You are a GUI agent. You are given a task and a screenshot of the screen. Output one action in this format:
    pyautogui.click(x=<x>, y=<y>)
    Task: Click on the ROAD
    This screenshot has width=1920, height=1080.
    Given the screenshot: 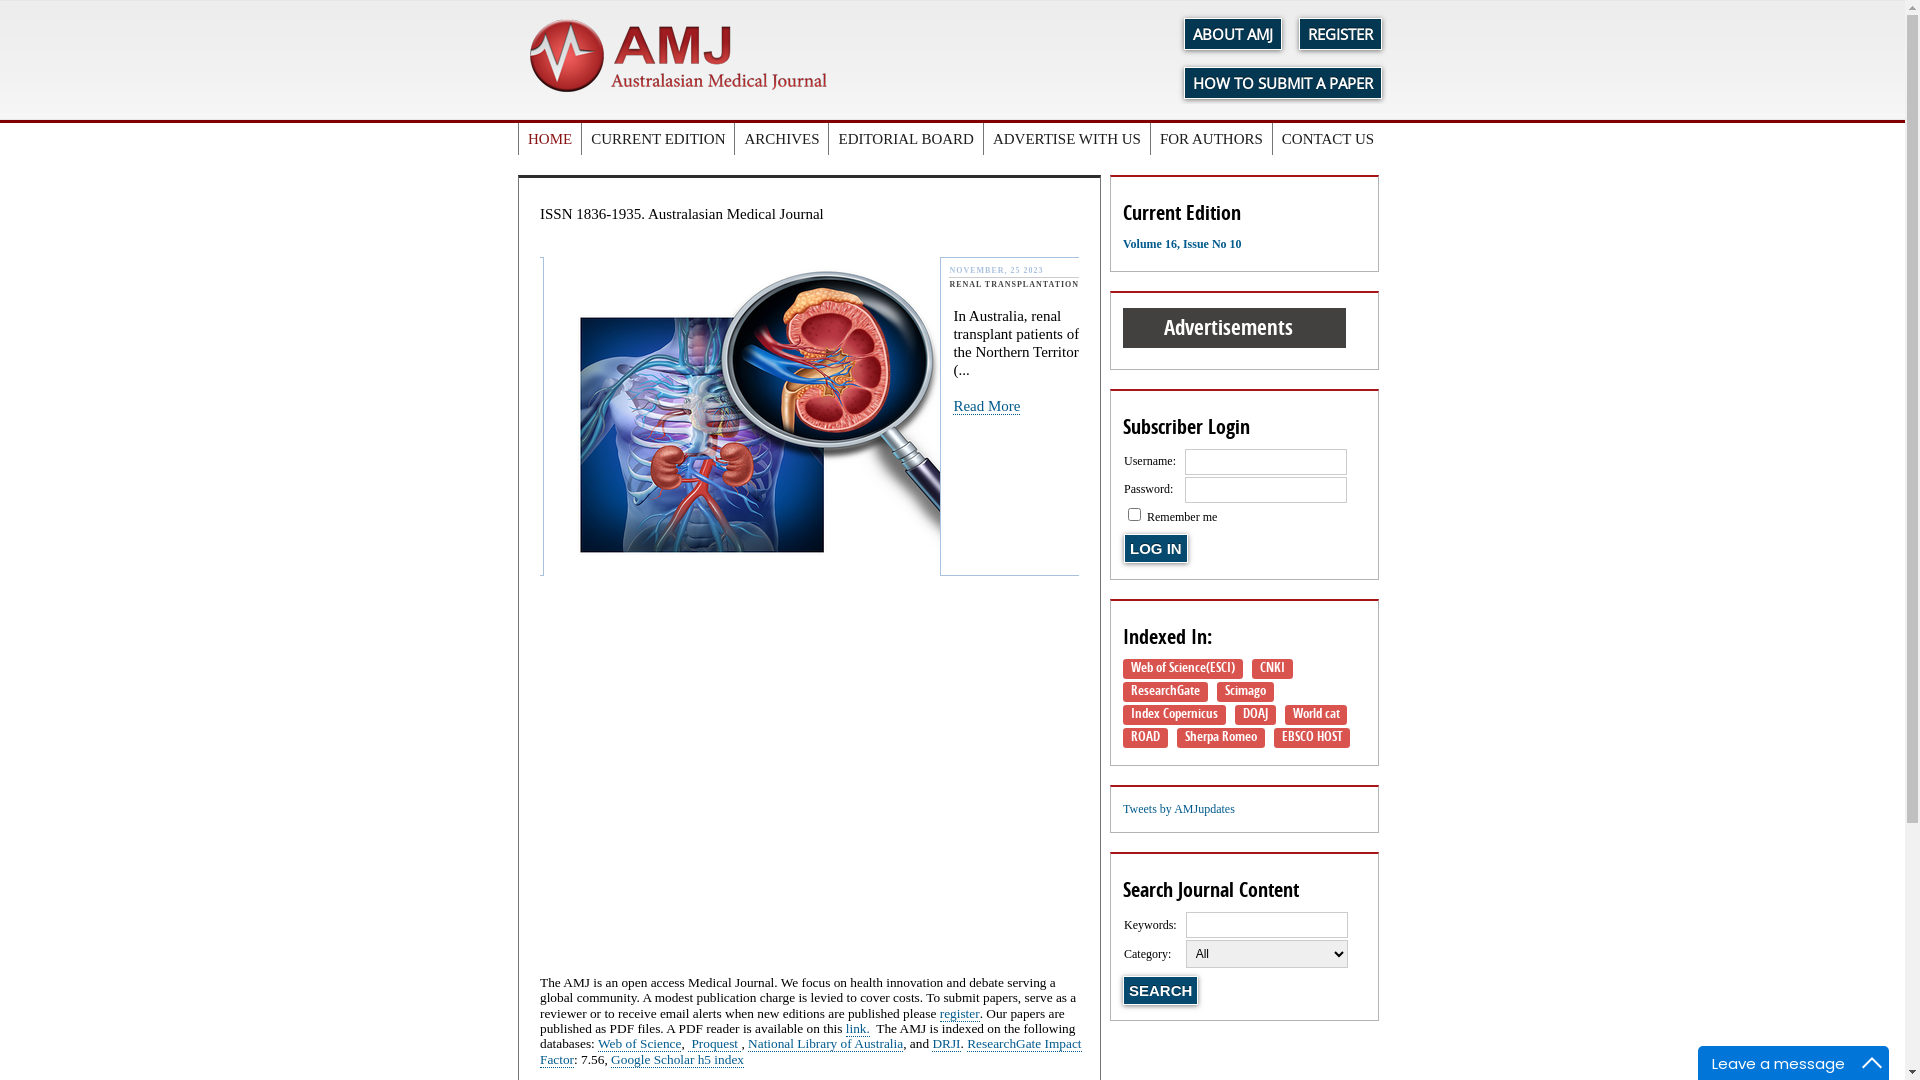 What is the action you would take?
    pyautogui.click(x=1146, y=738)
    